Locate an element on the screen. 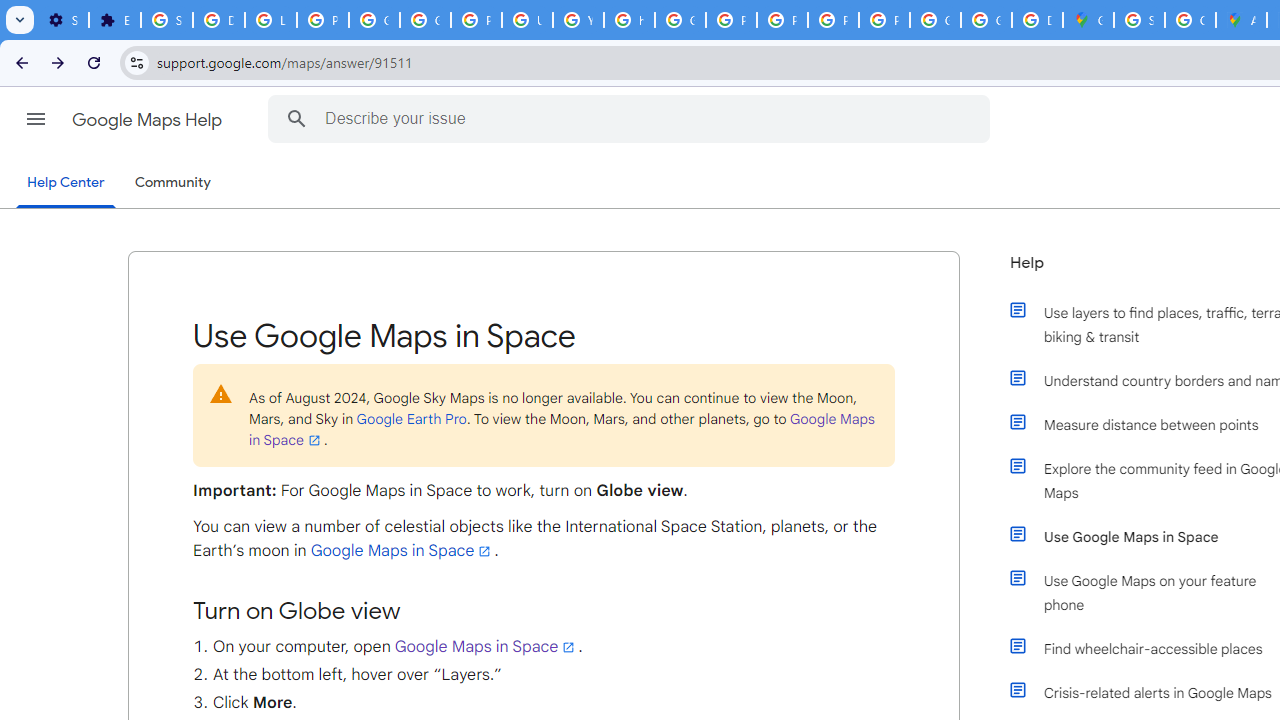 This screenshot has height=720, width=1280. Create your Google Account is located at coordinates (1190, 20).